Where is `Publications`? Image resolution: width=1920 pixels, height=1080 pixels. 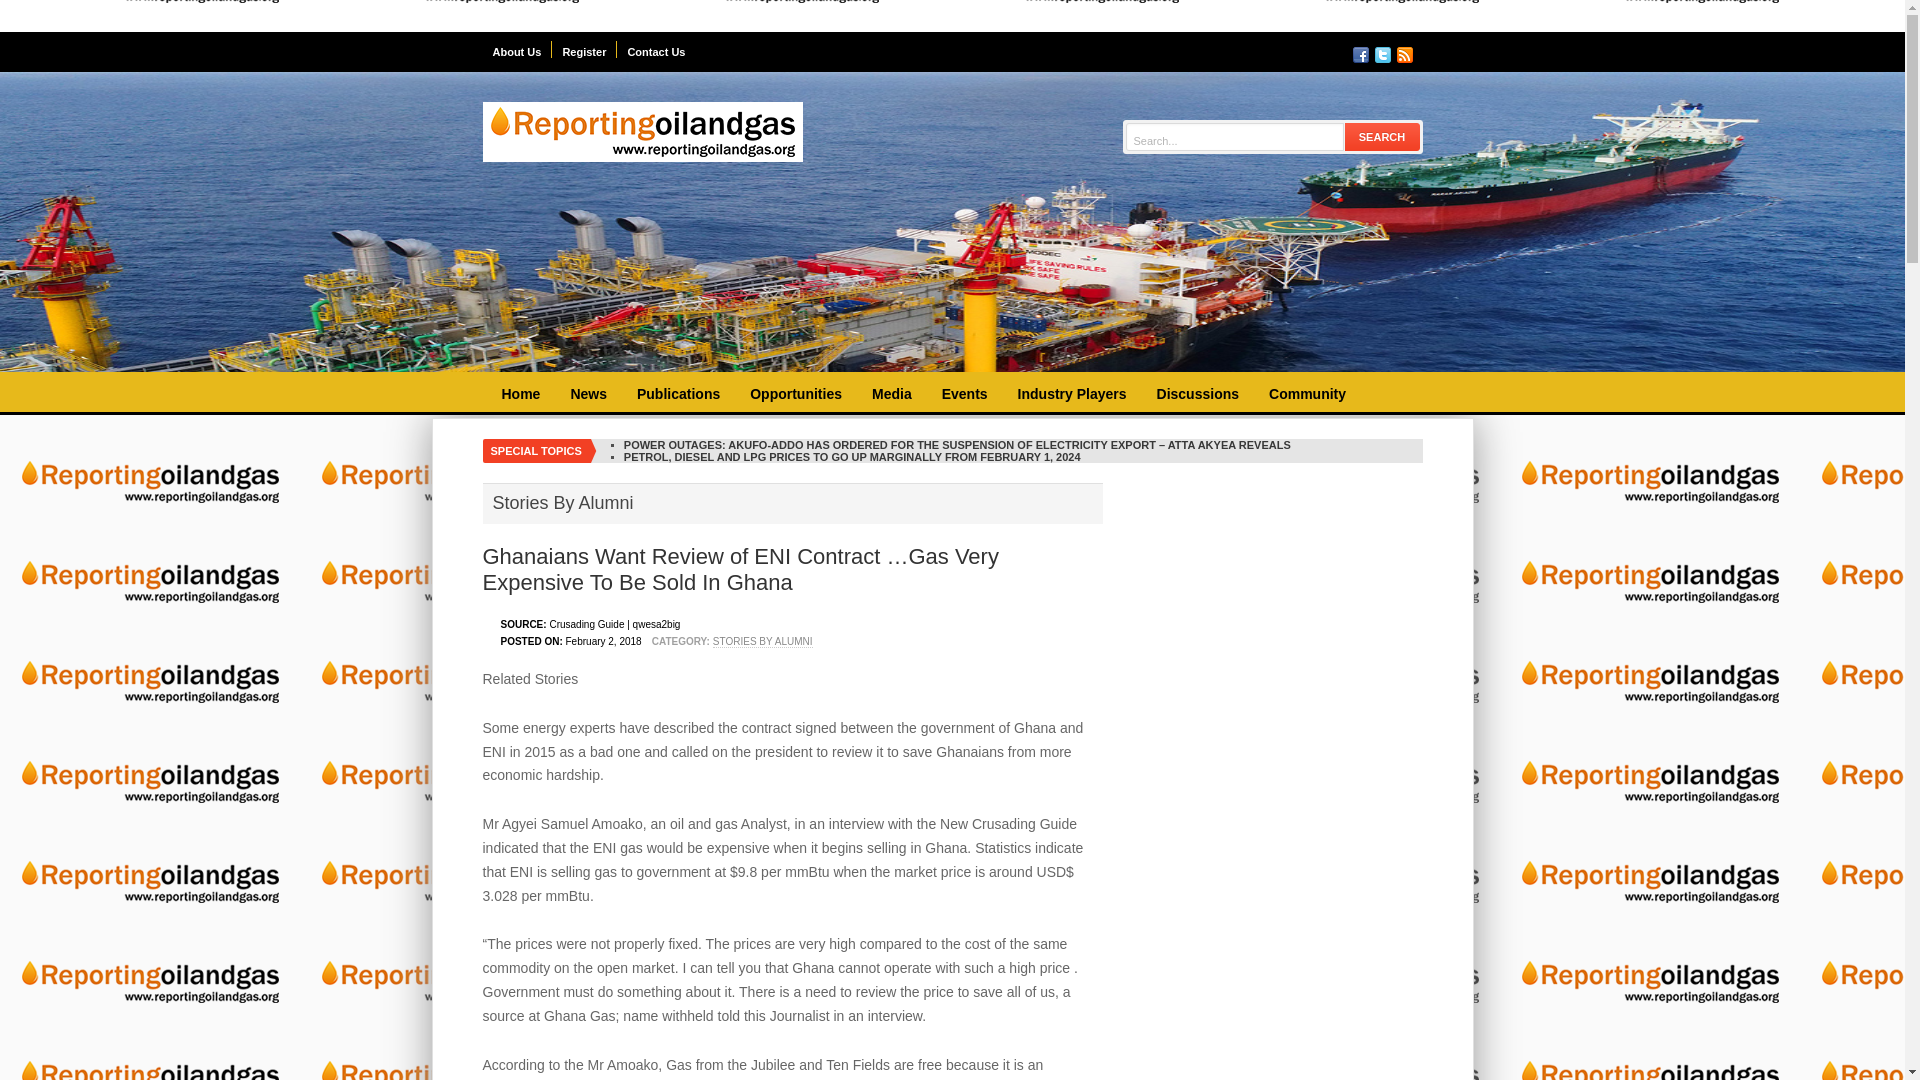
Publications is located at coordinates (678, 394).